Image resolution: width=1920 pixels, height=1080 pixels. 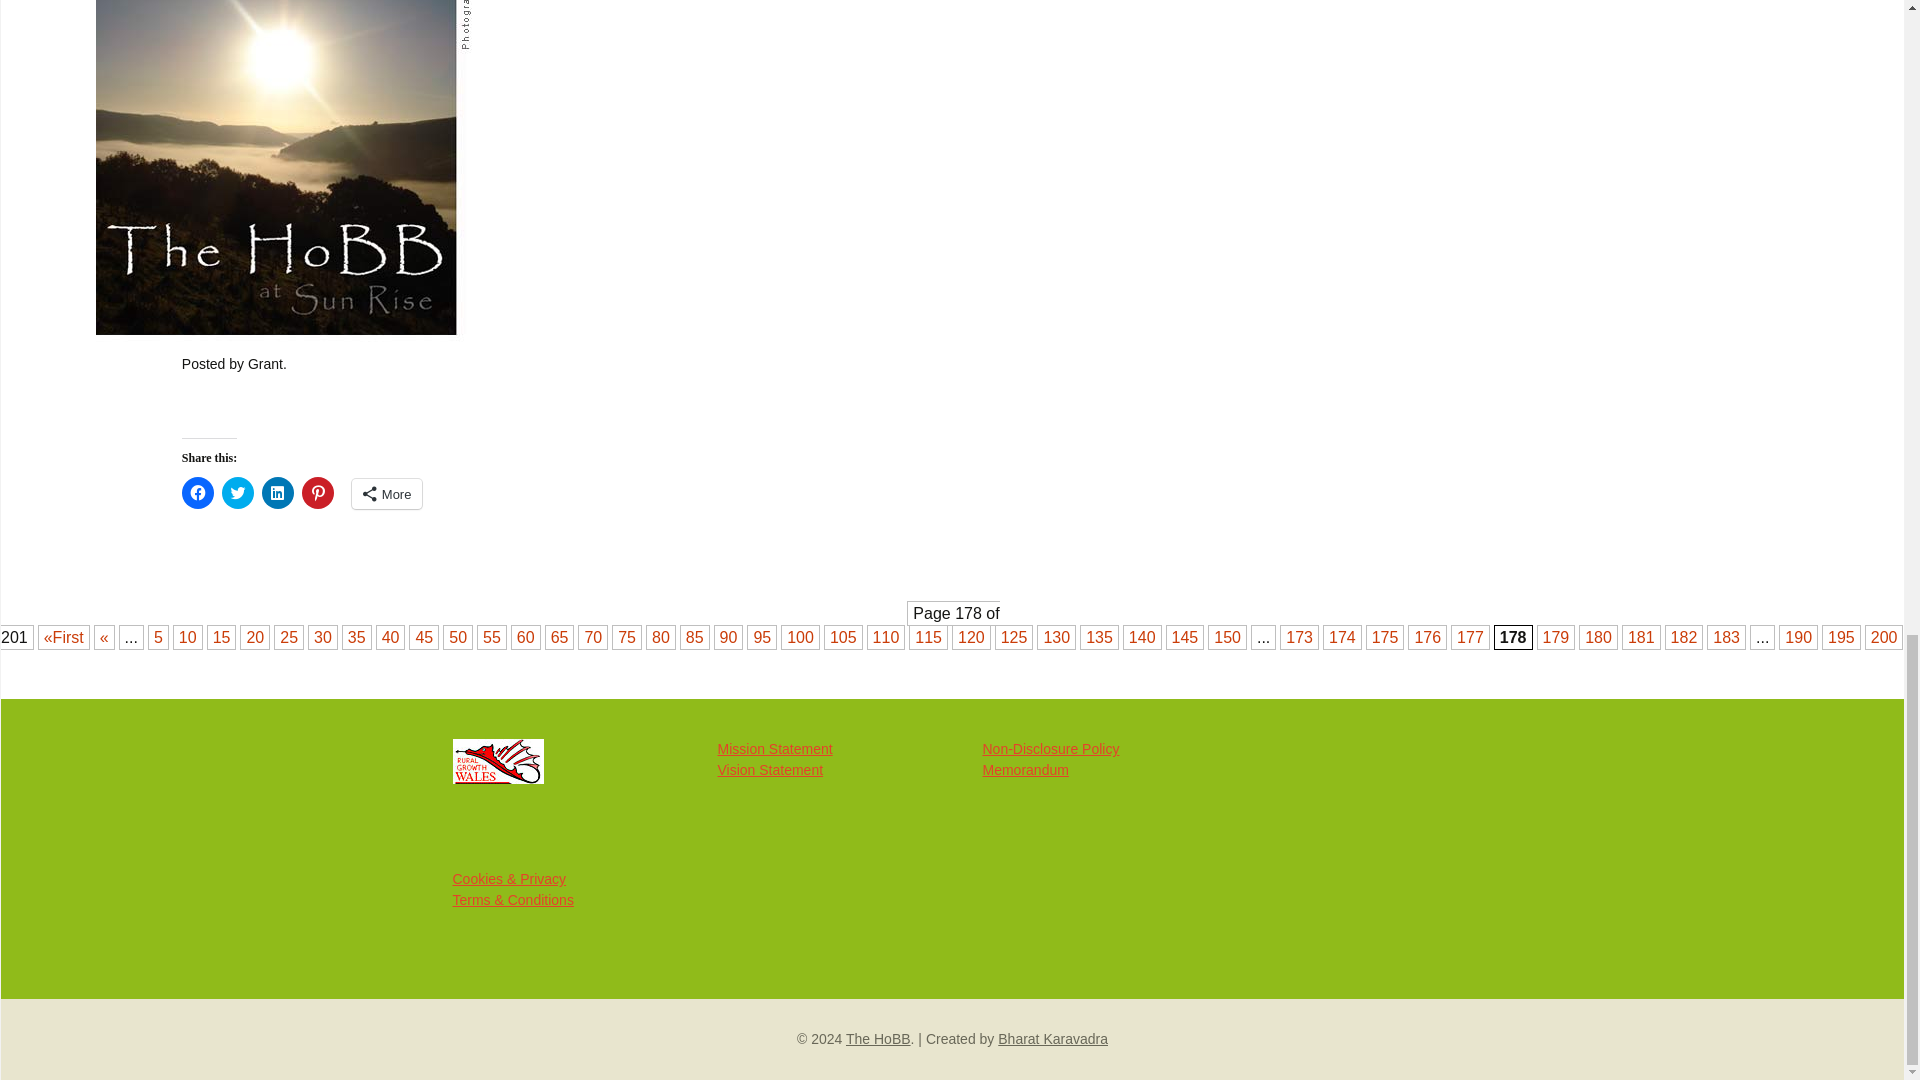 I want to click on Click to share on Facebook, so click(x=198, y=492).